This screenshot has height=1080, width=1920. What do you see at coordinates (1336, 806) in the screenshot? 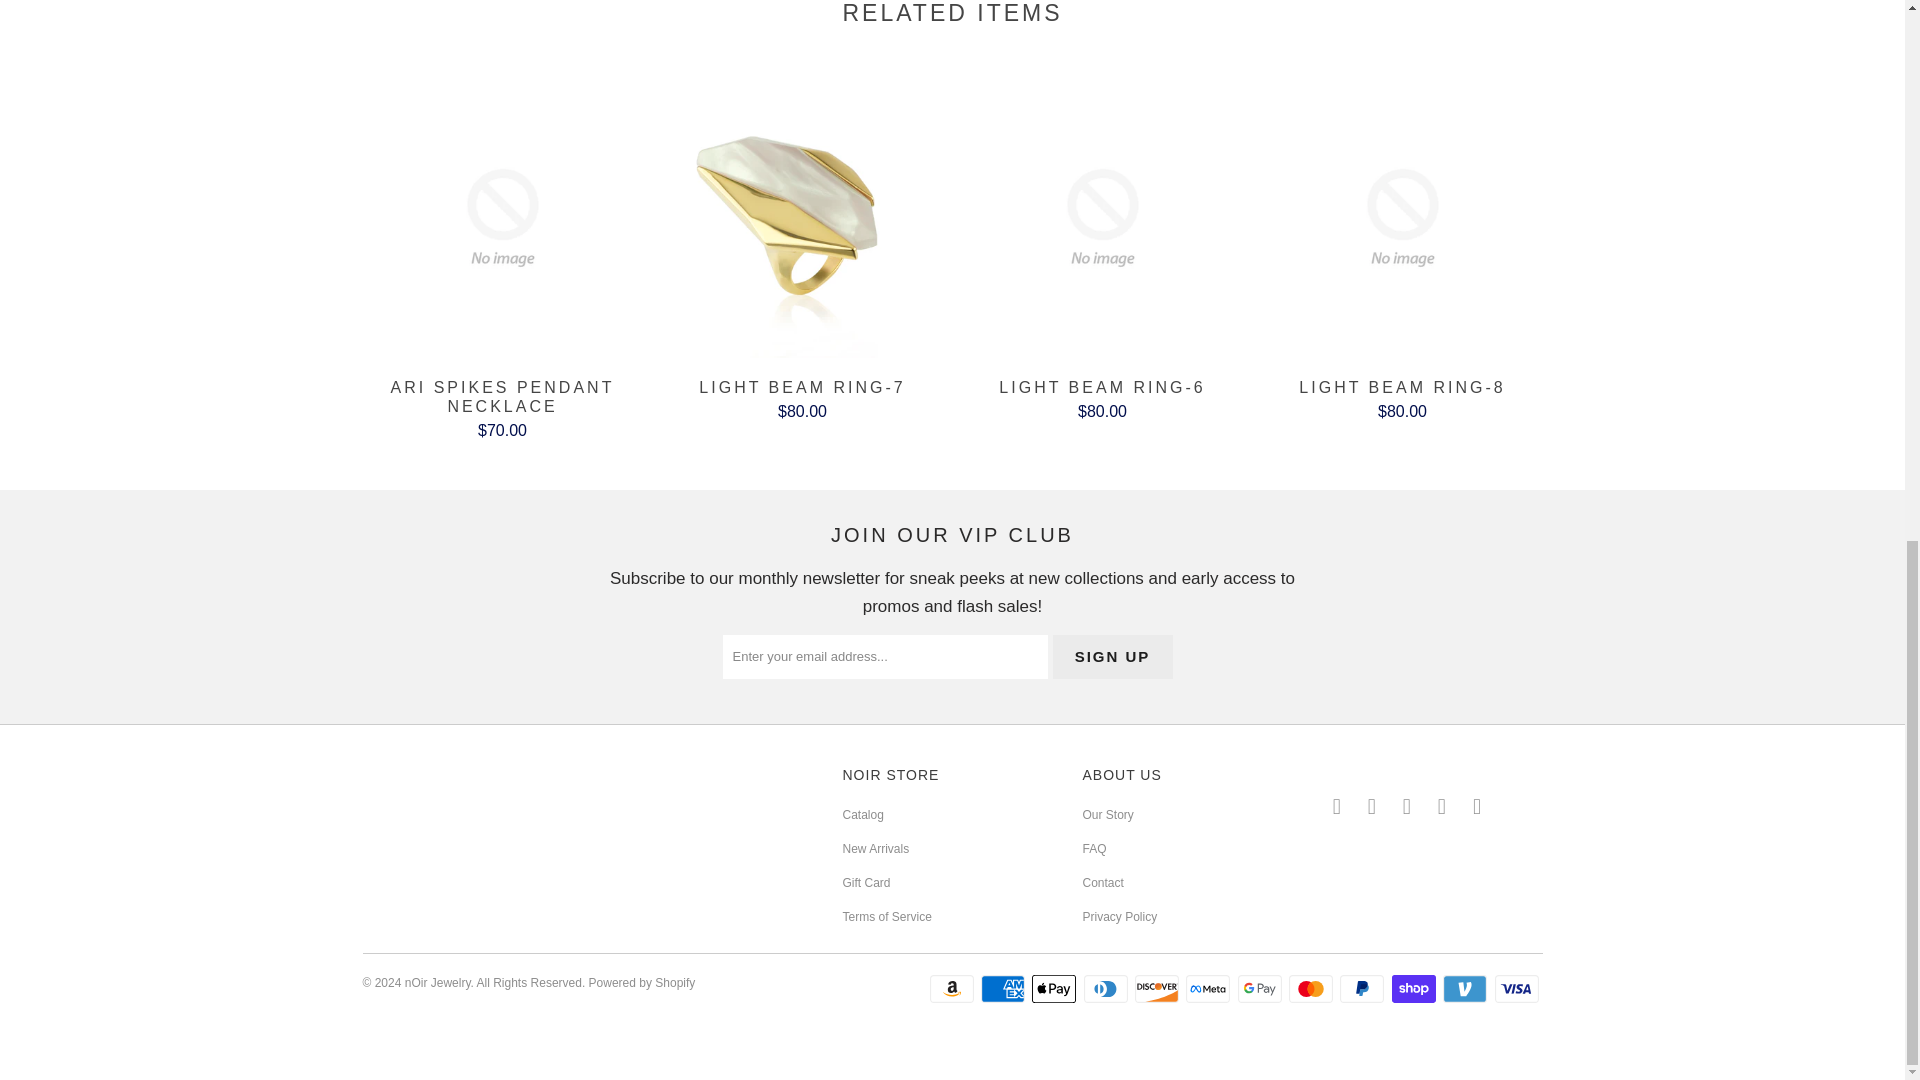
I see `nOir Jewelry on Twitter` at bounding box center [1336, 806].